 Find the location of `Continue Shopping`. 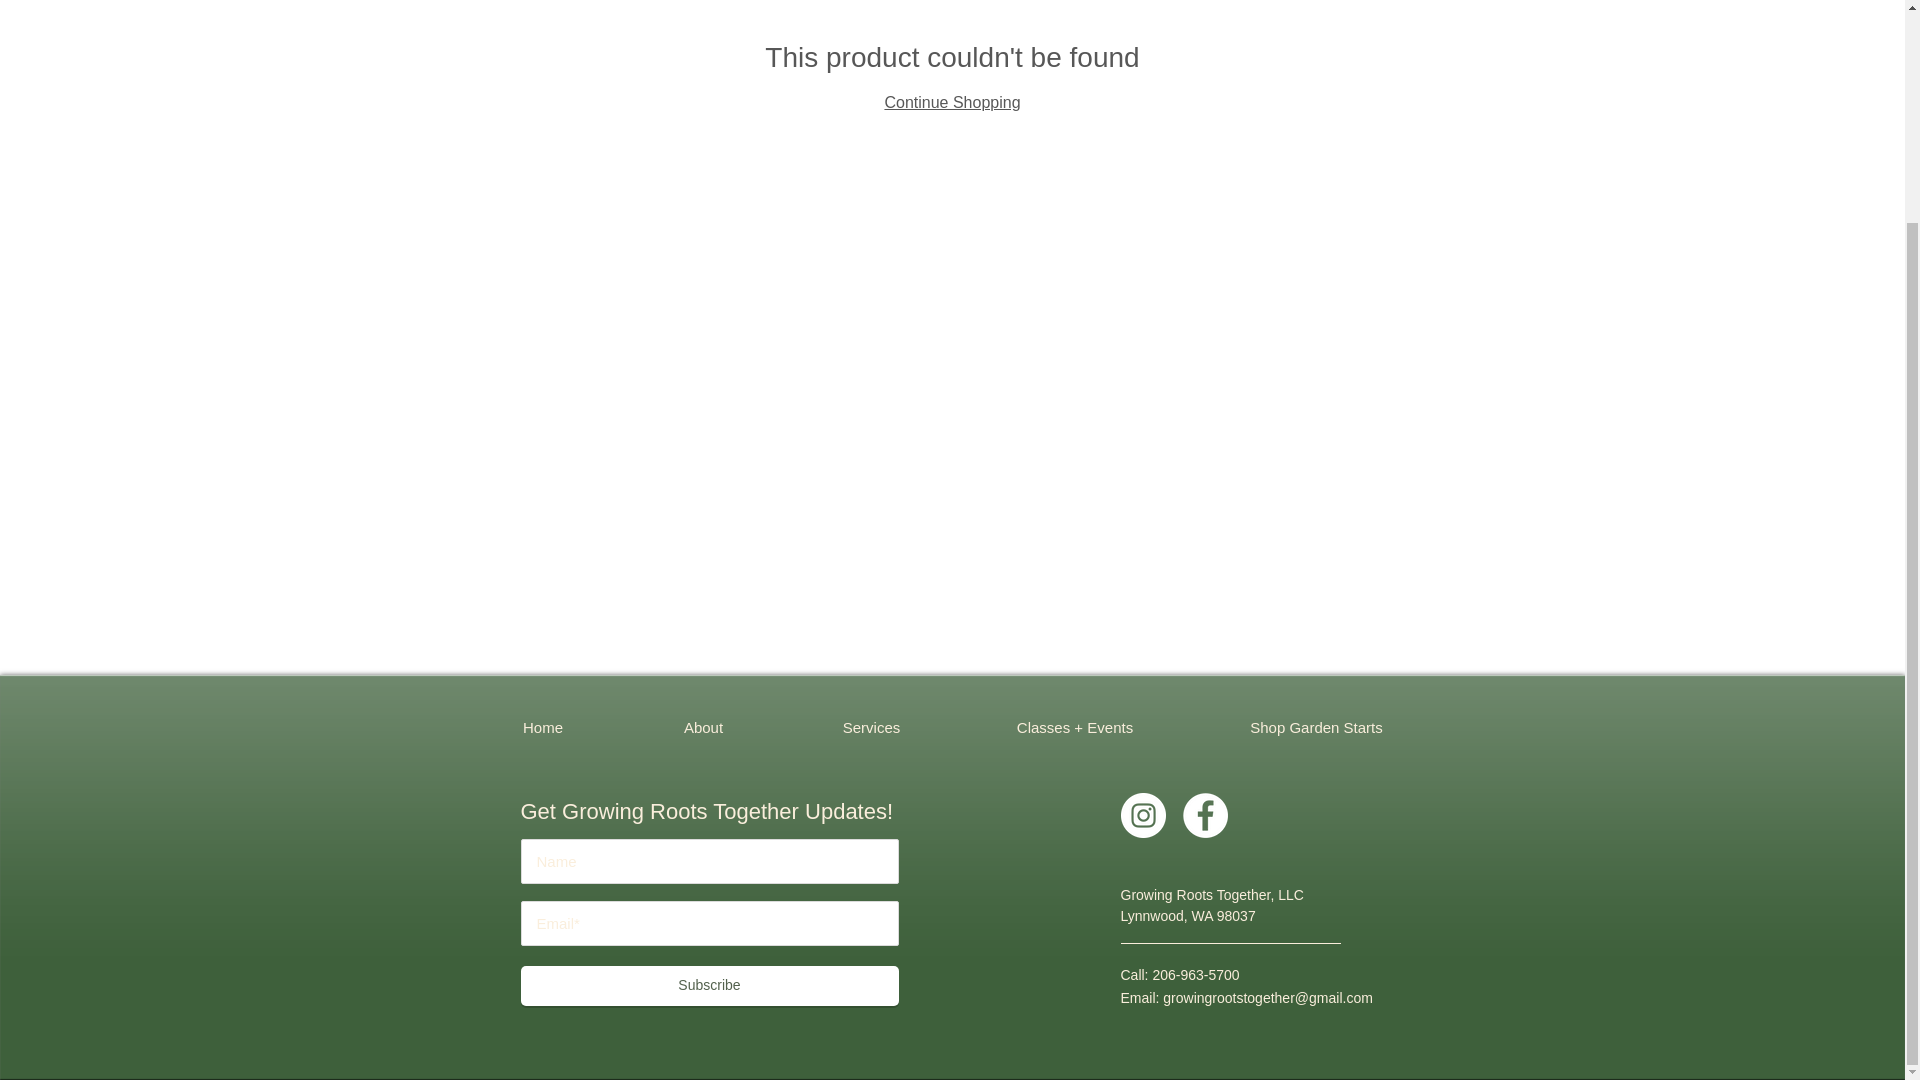

Continue Shopping is located at coordinates (951, 102).